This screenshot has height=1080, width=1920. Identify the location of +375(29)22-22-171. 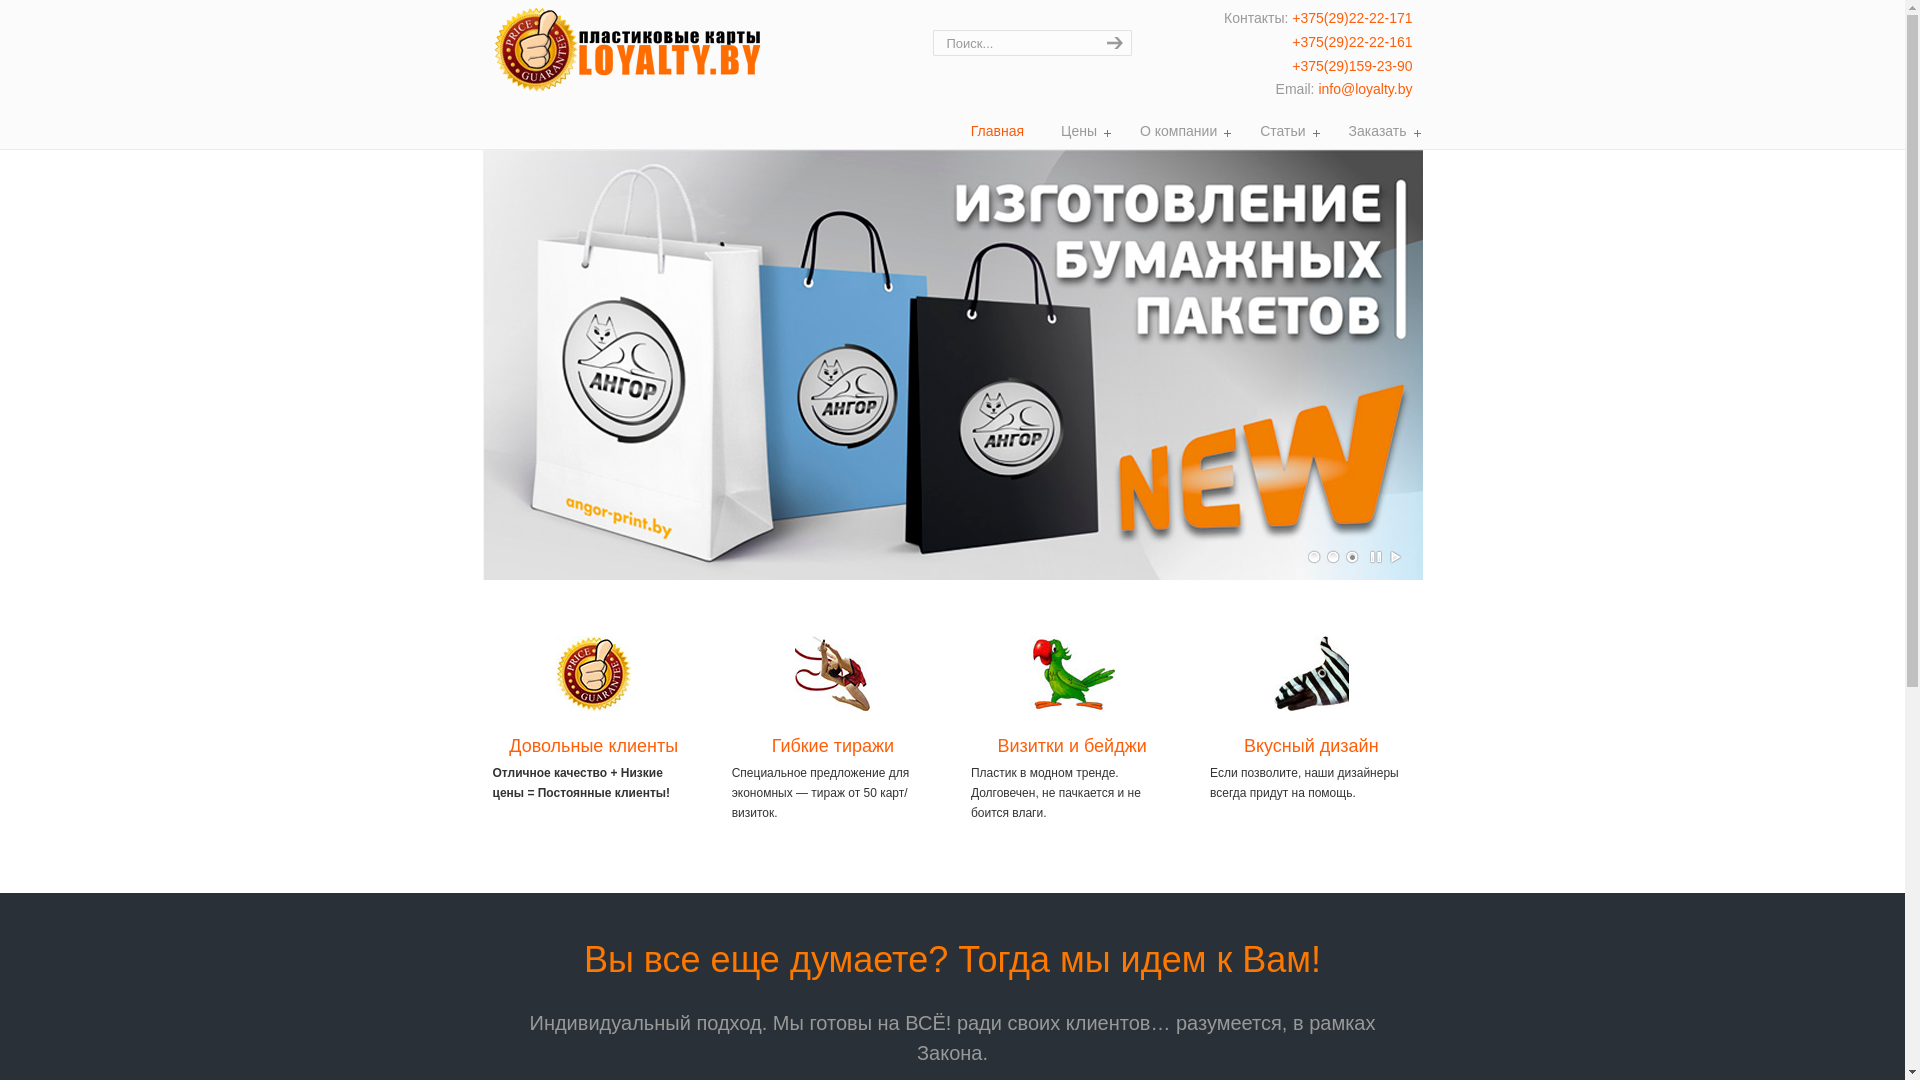
(1352, 18).